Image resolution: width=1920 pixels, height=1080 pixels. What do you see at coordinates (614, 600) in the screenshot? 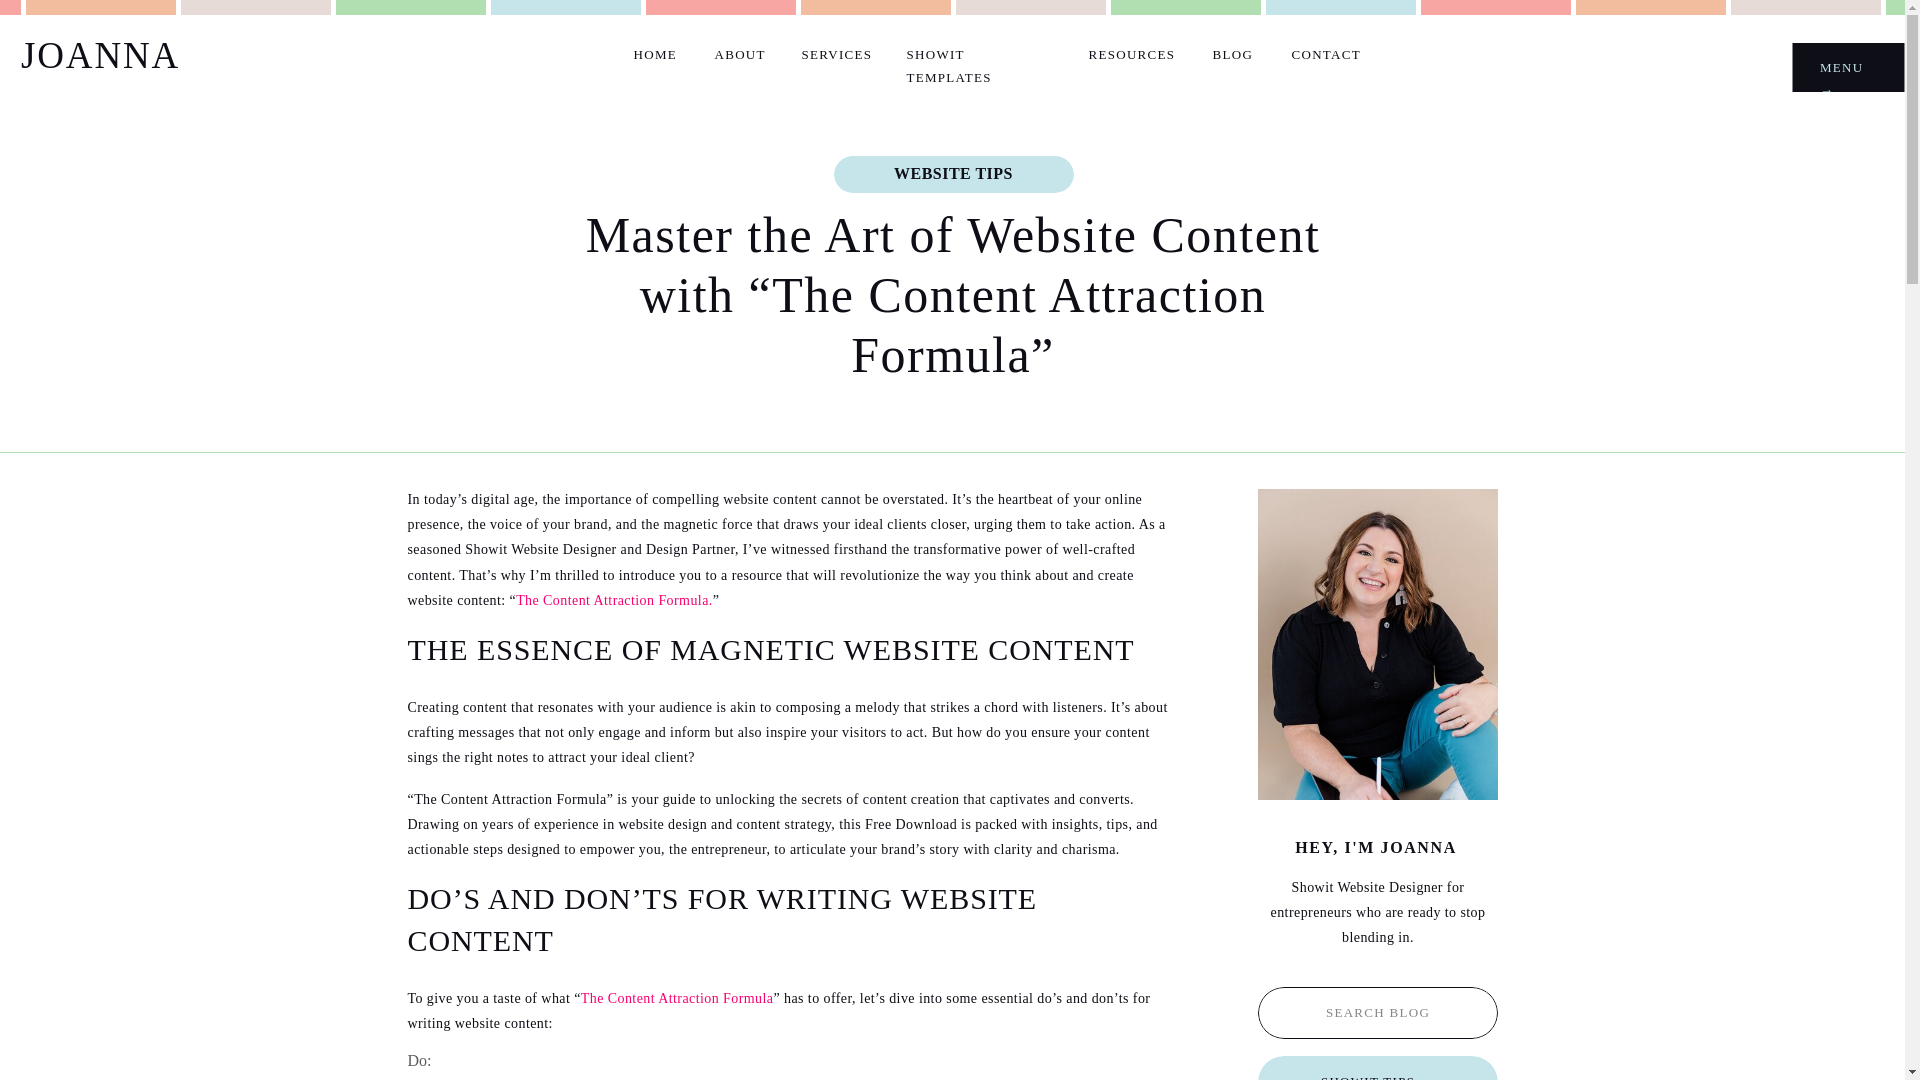
I see `The Content Attraction Formula.` at bounding box center [614, 600].